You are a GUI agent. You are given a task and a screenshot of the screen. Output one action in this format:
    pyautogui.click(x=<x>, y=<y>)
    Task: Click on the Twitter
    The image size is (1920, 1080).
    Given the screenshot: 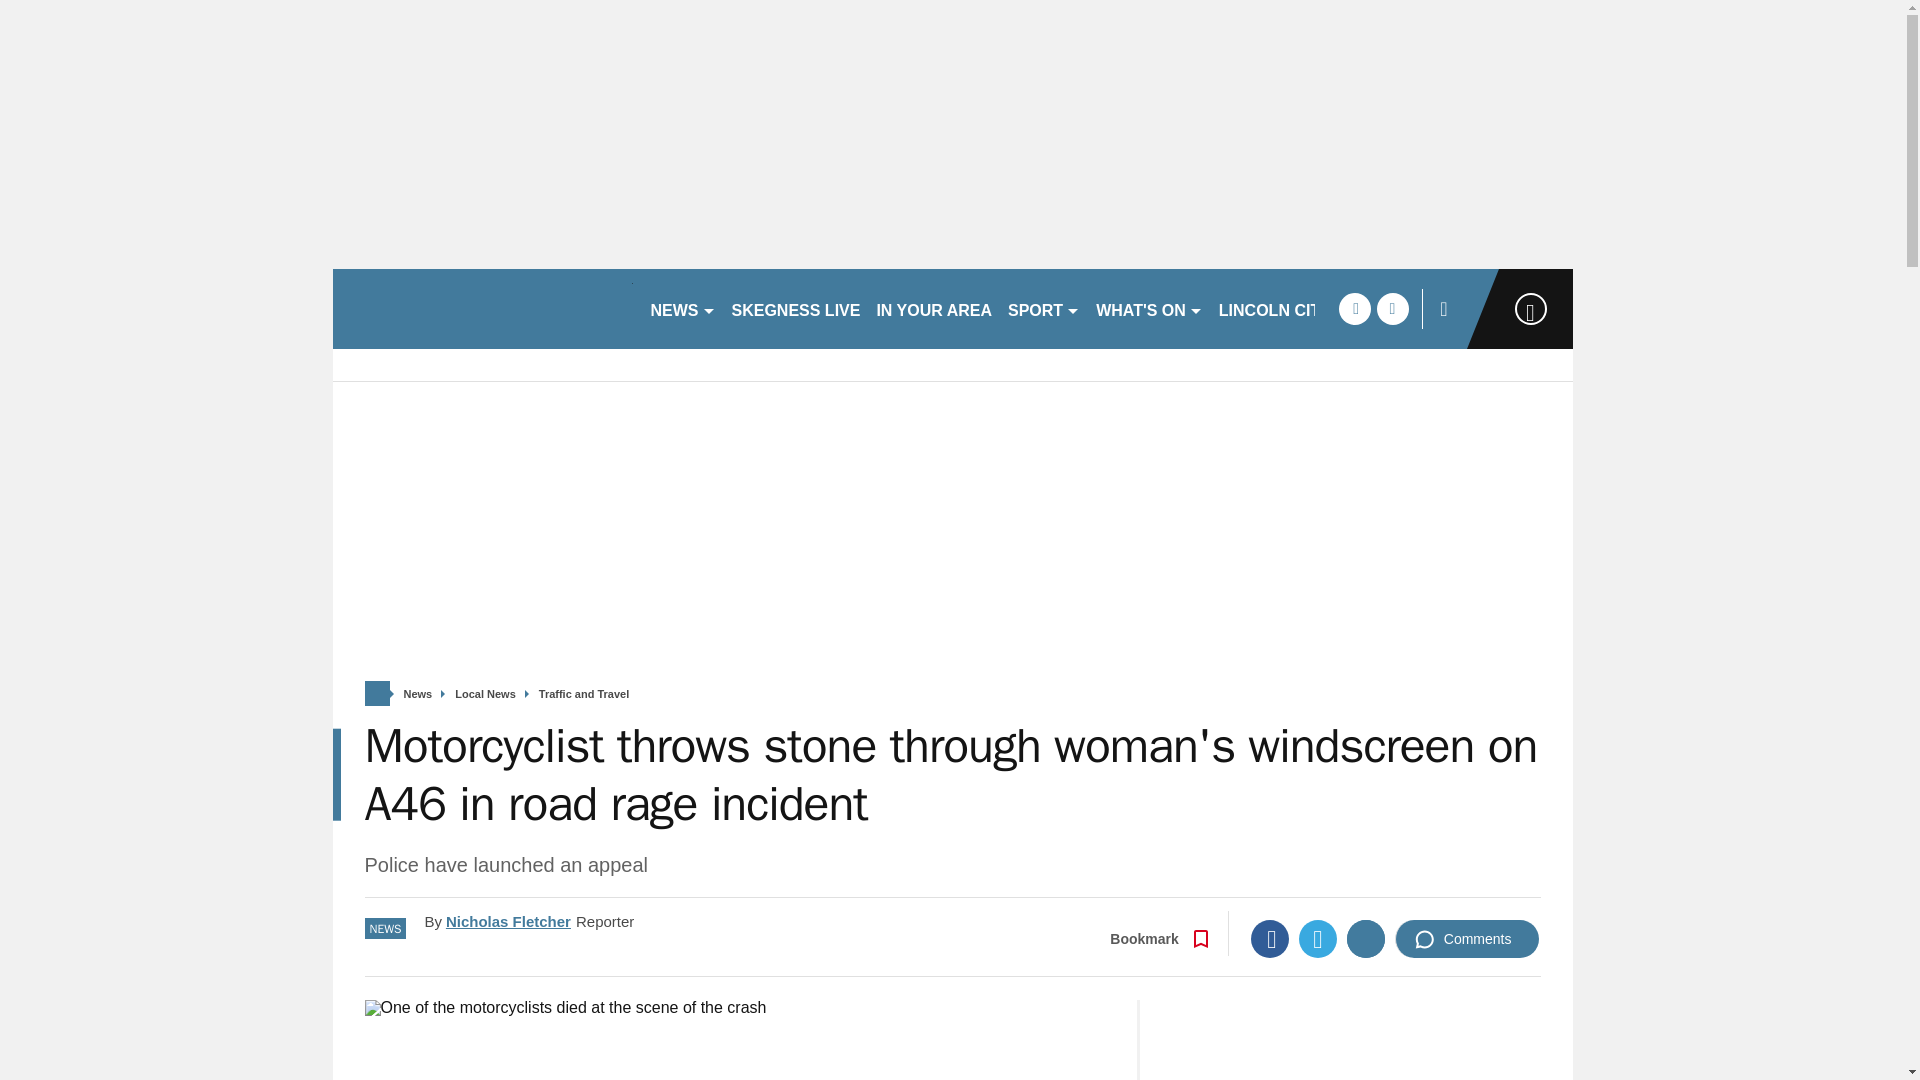 What is the action you would take?
    pyautogui.click(x=1318, y=938)
    